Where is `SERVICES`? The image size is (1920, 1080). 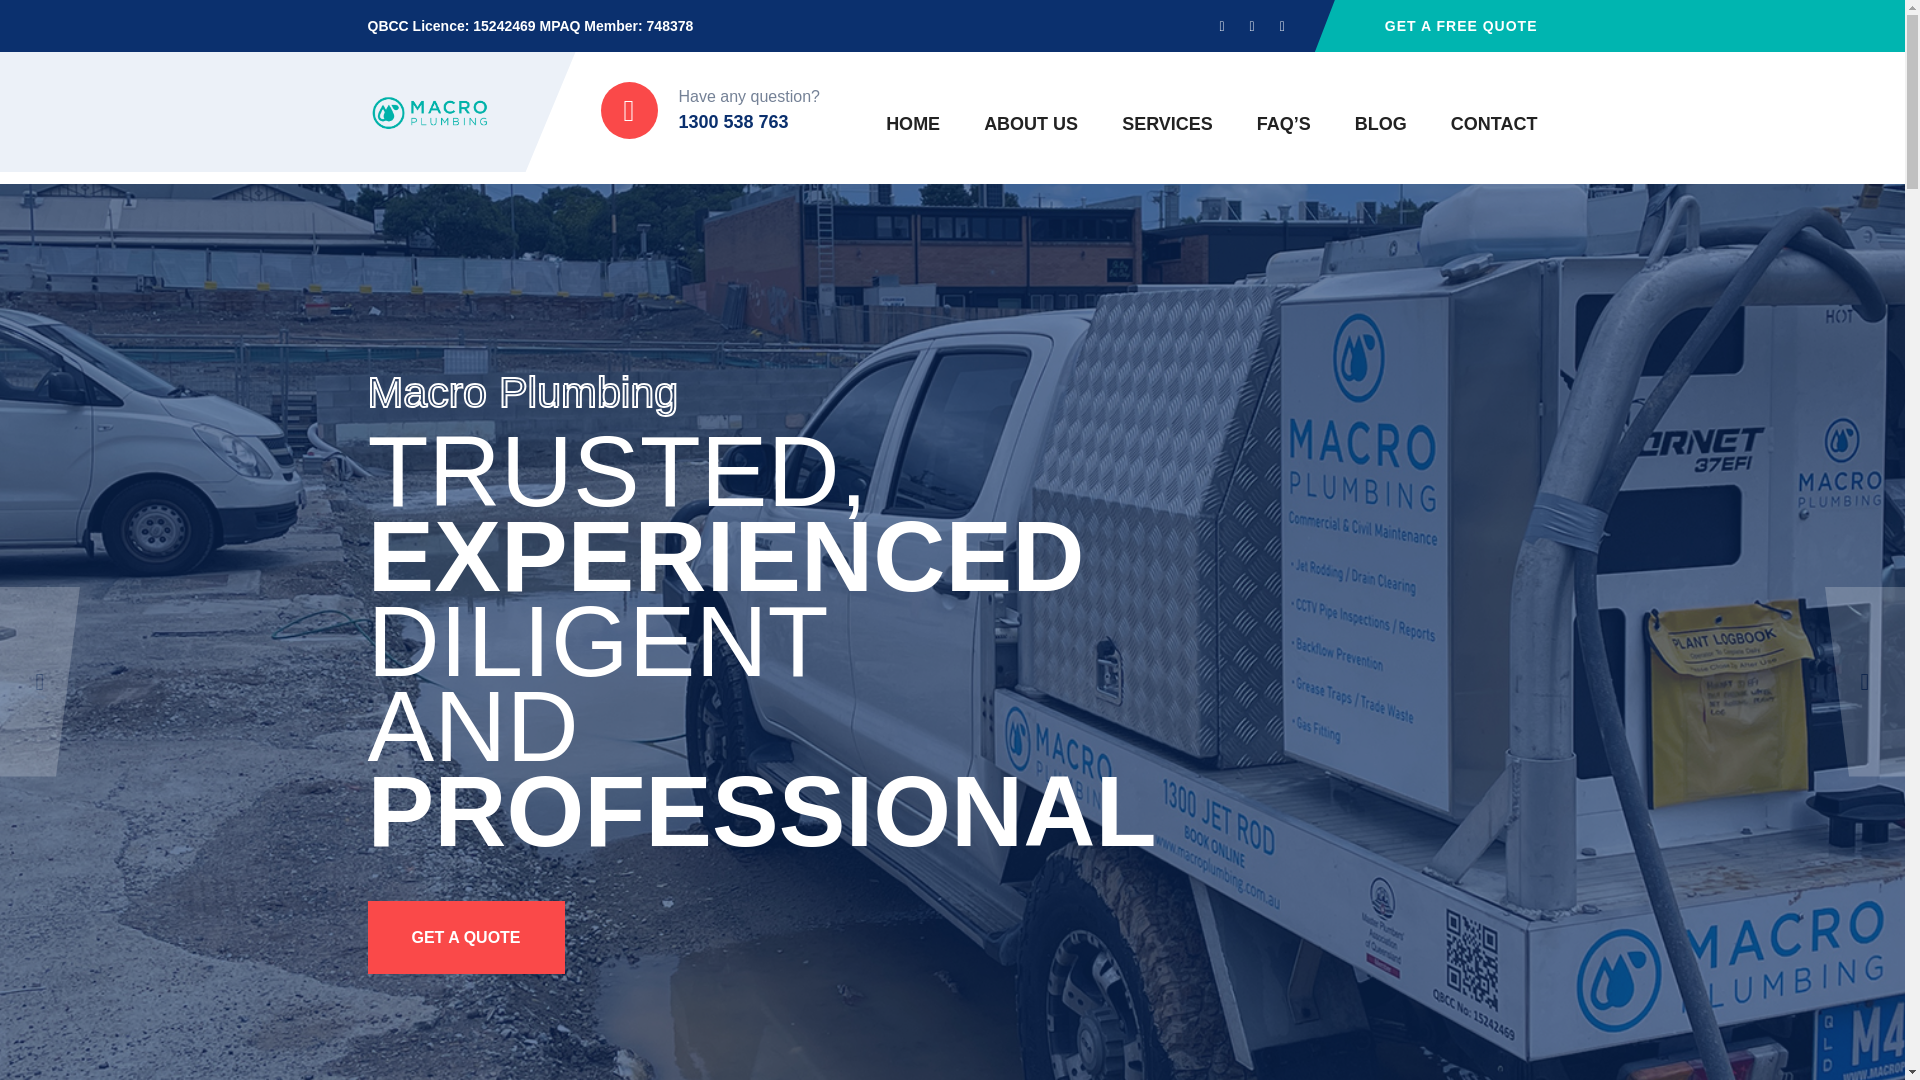 SERVICES is located at coordinates (1167, 124).